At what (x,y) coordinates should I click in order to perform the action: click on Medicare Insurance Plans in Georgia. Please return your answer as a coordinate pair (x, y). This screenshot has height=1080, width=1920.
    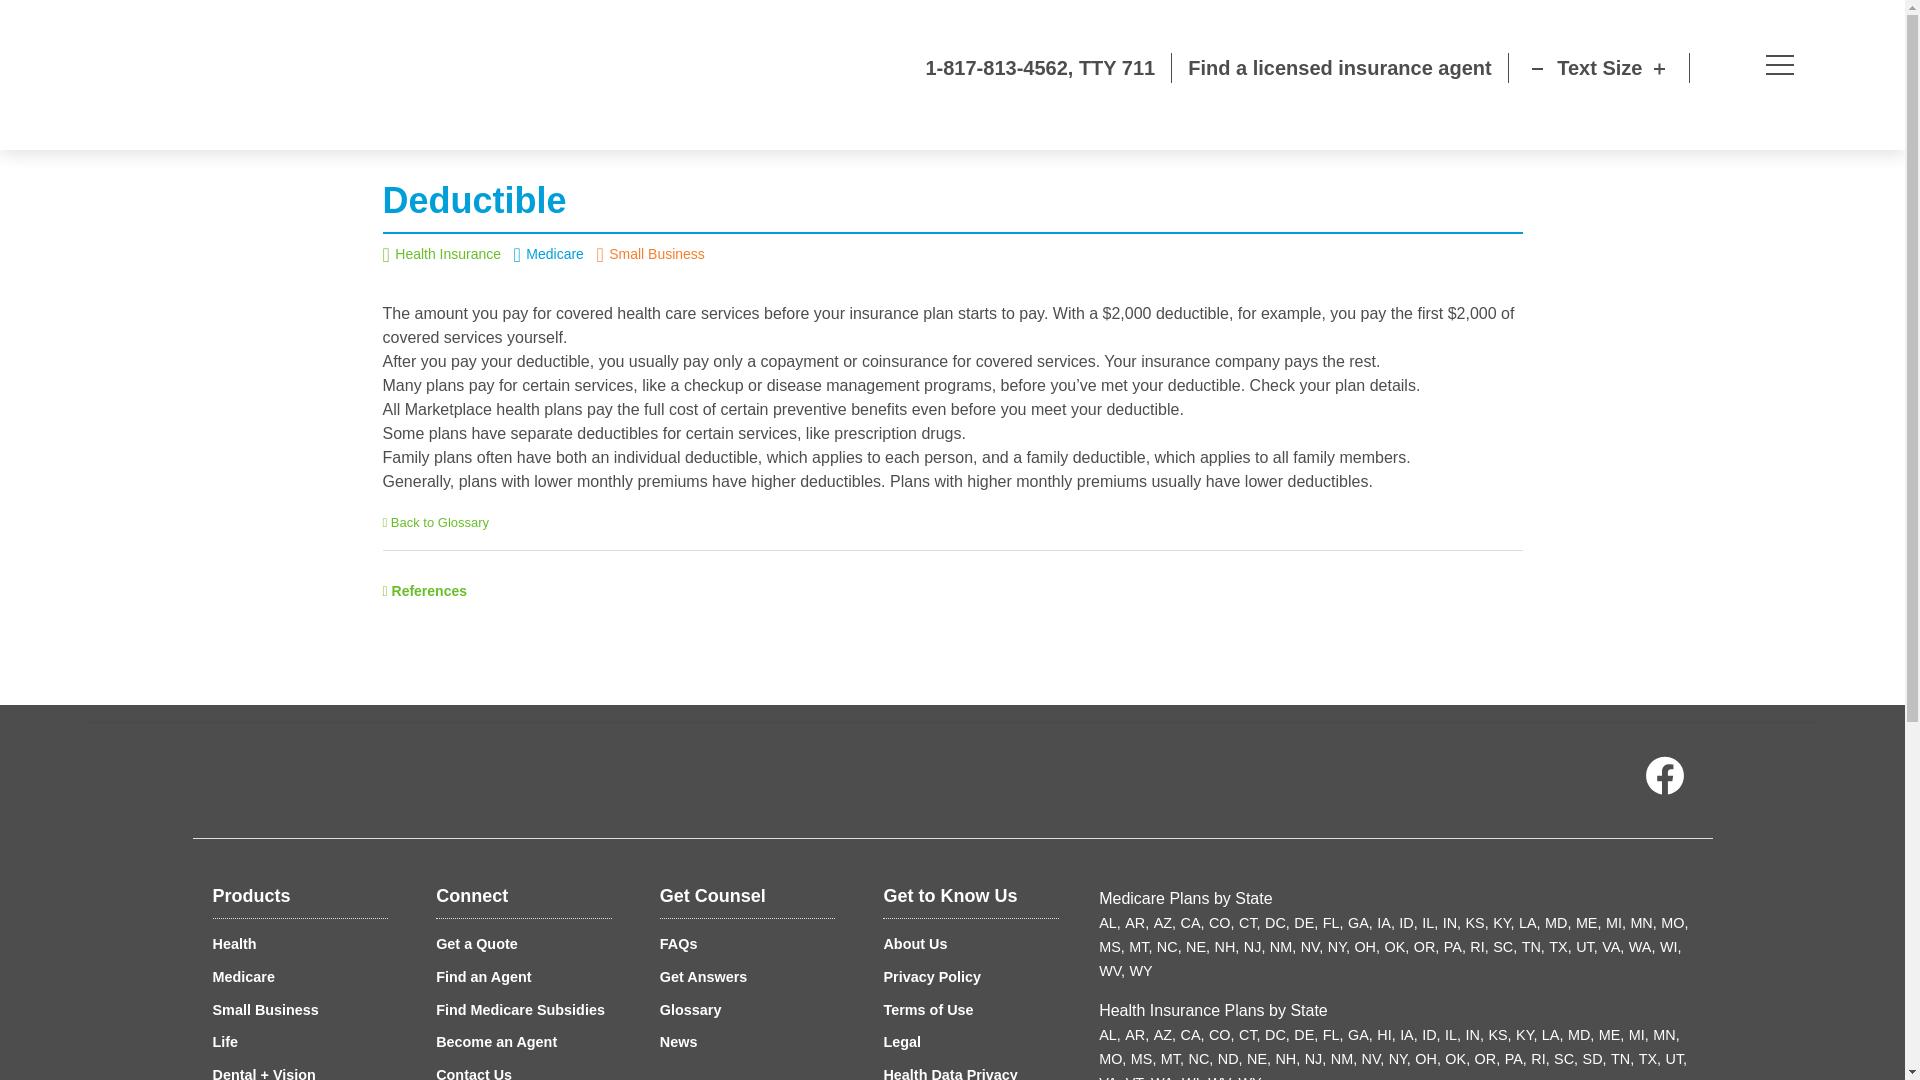
    Looking at the image, I should click on (1360, 922).